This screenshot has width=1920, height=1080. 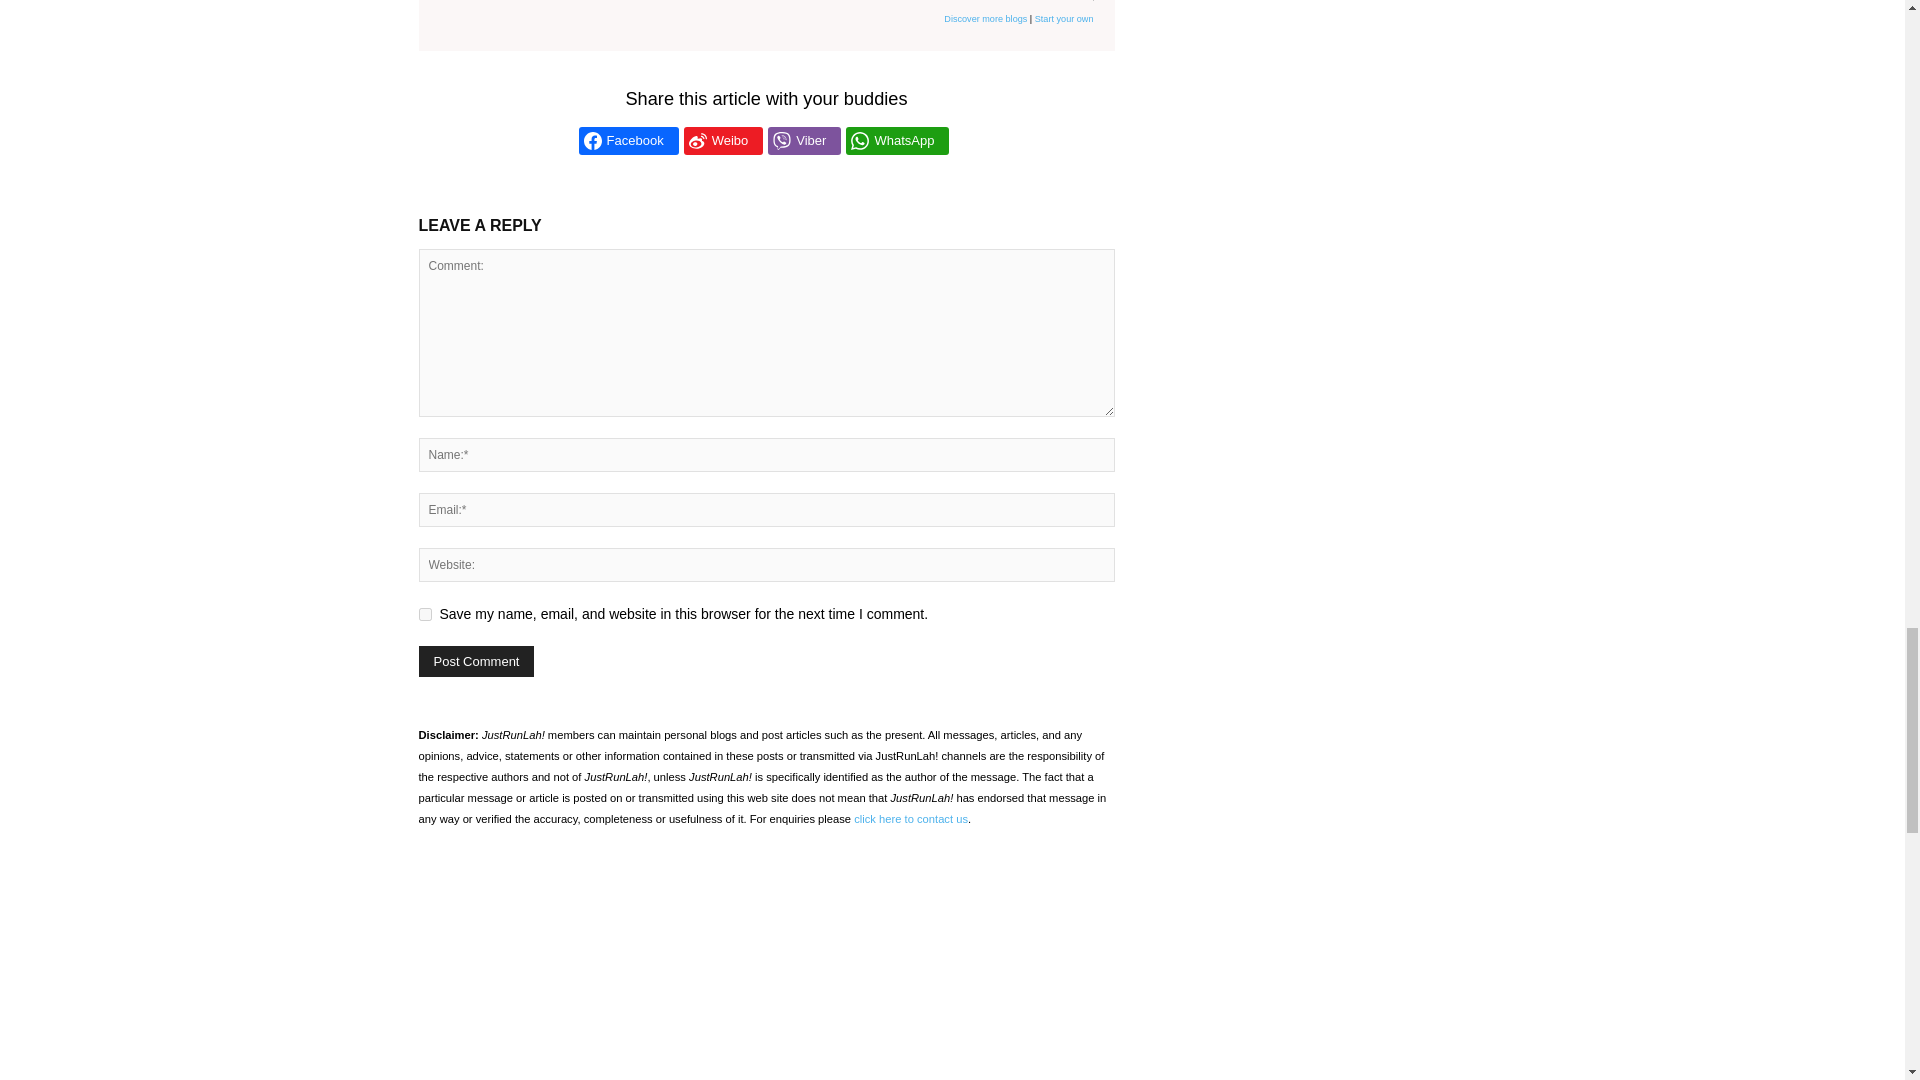 I want to click on Post Comment, so click(x=476, y=661).